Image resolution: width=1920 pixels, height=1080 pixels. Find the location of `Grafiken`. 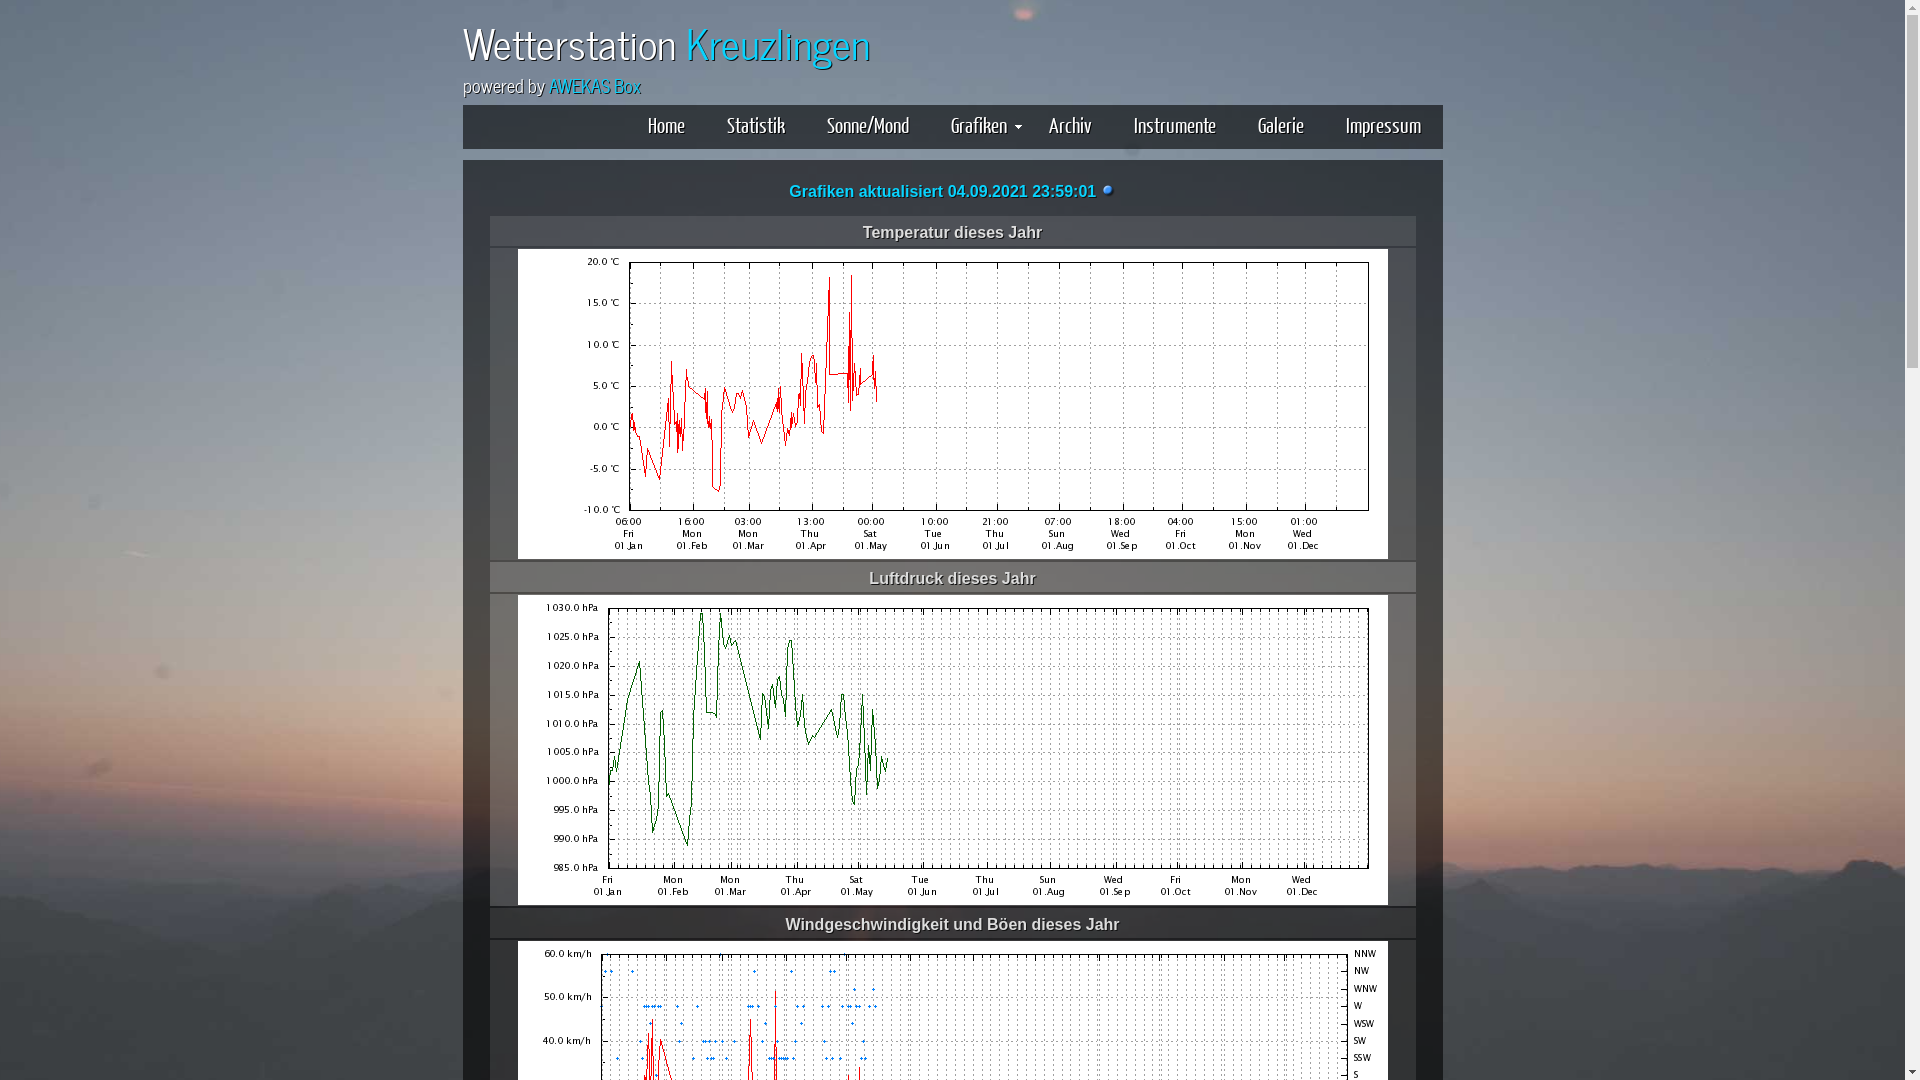

Grafiken is located at coordinates (978, 124).